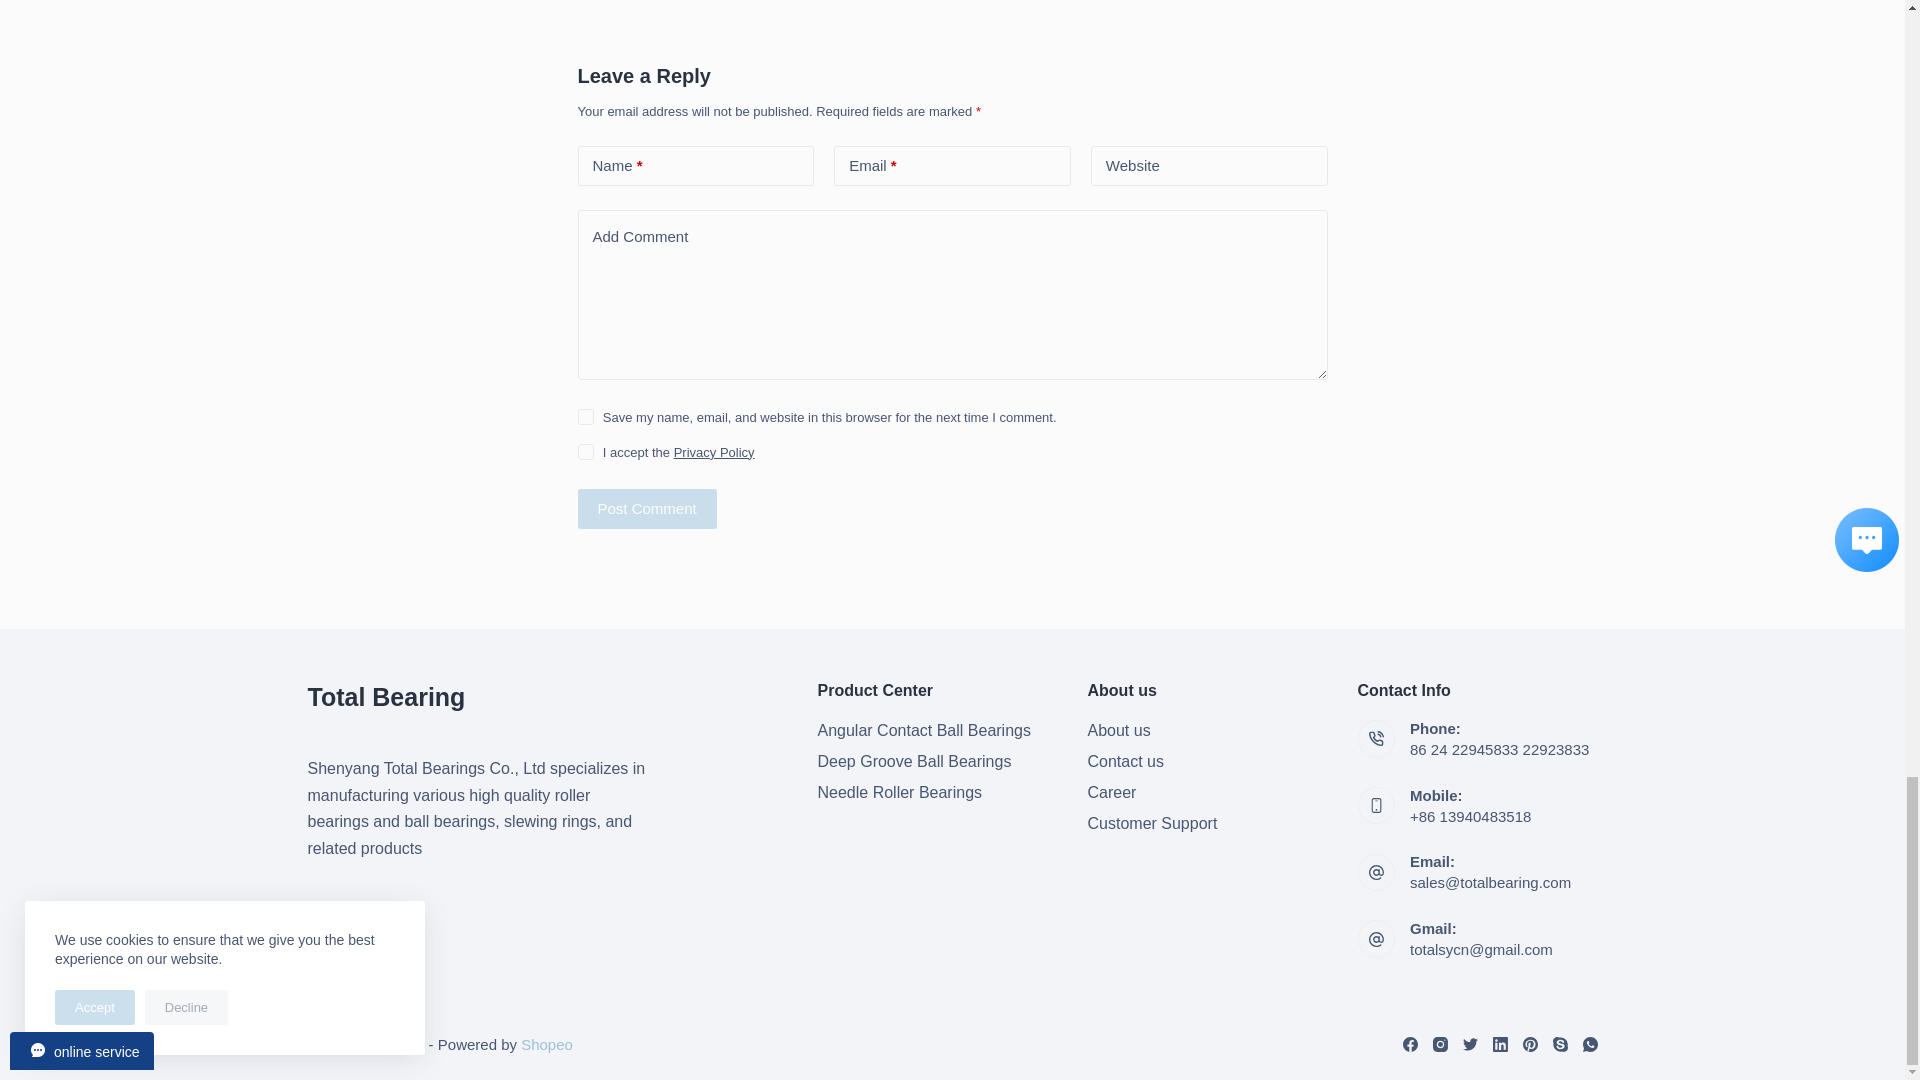 The image size is (1920, 1080). I want to click on Privacy Policy, so click(714, 452).